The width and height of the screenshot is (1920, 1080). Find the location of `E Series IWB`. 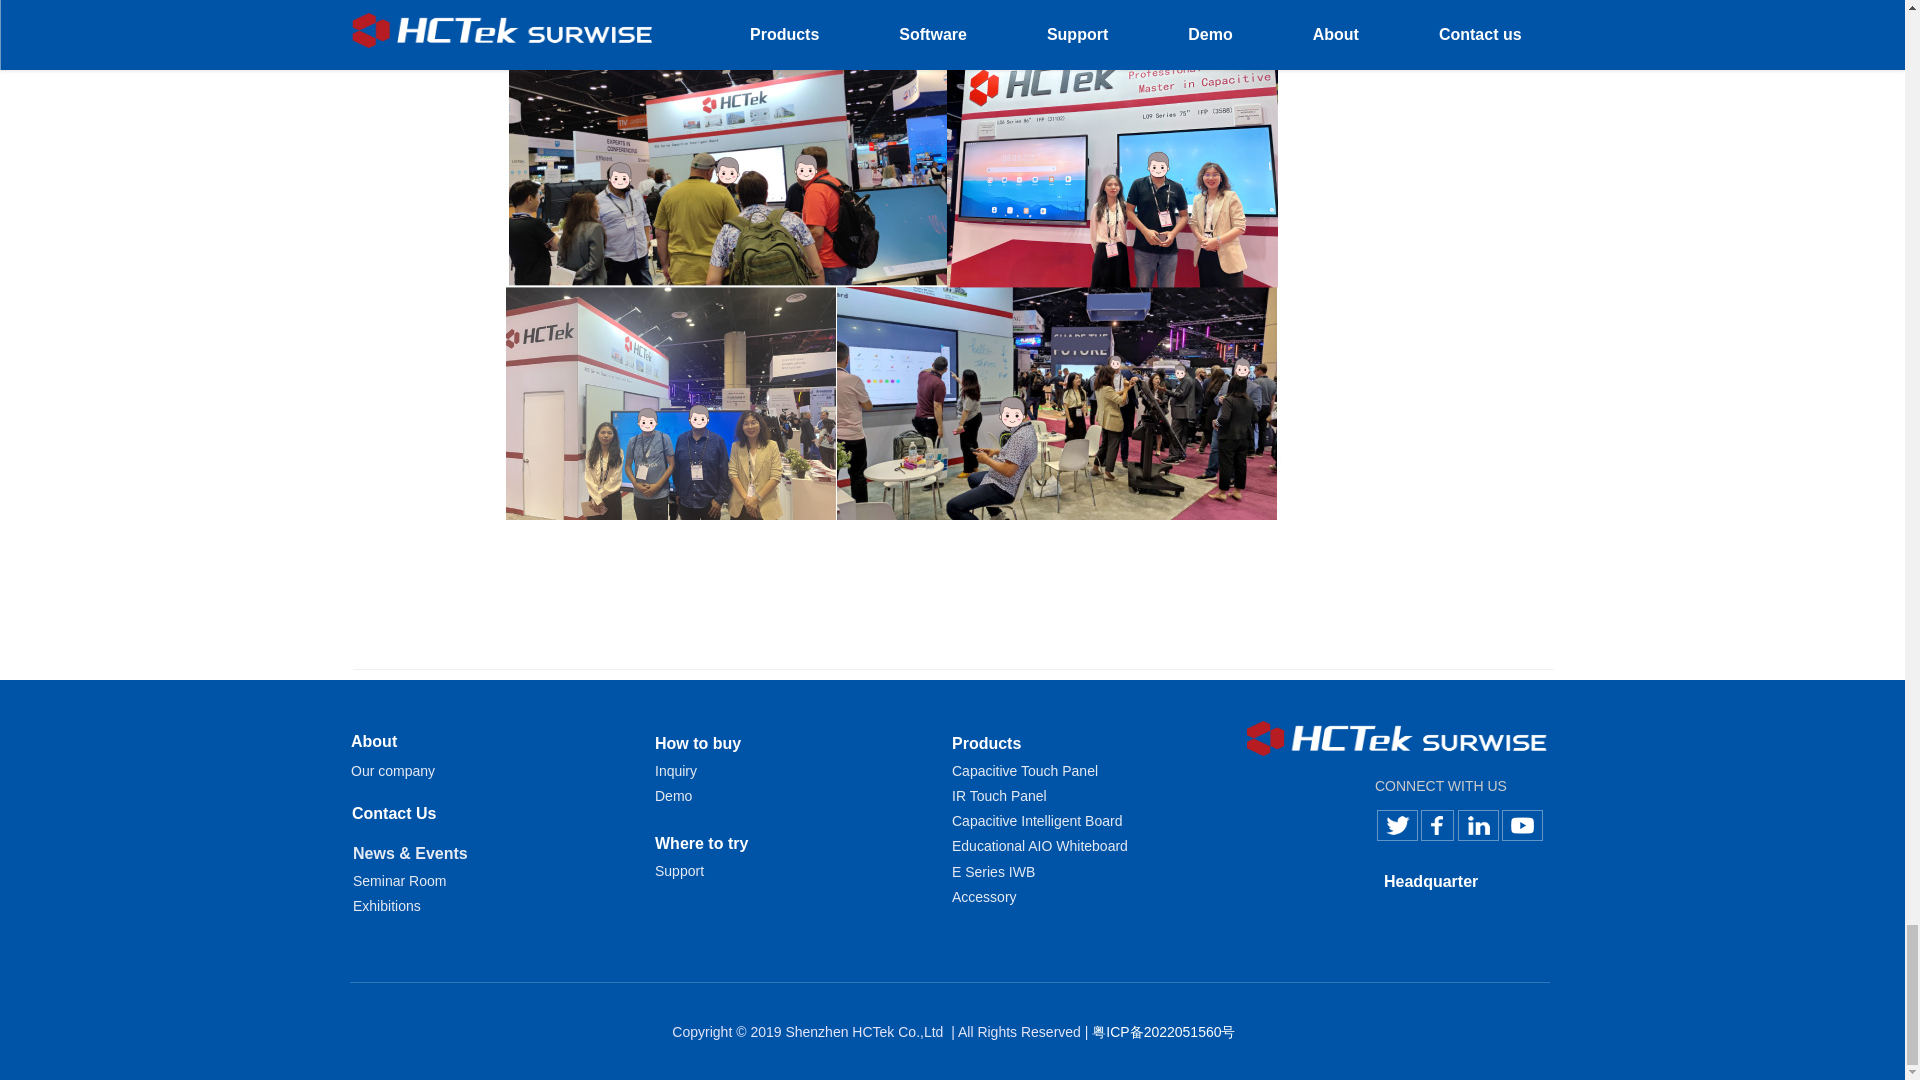

E Series IWB is located at coordinates (993, 872).